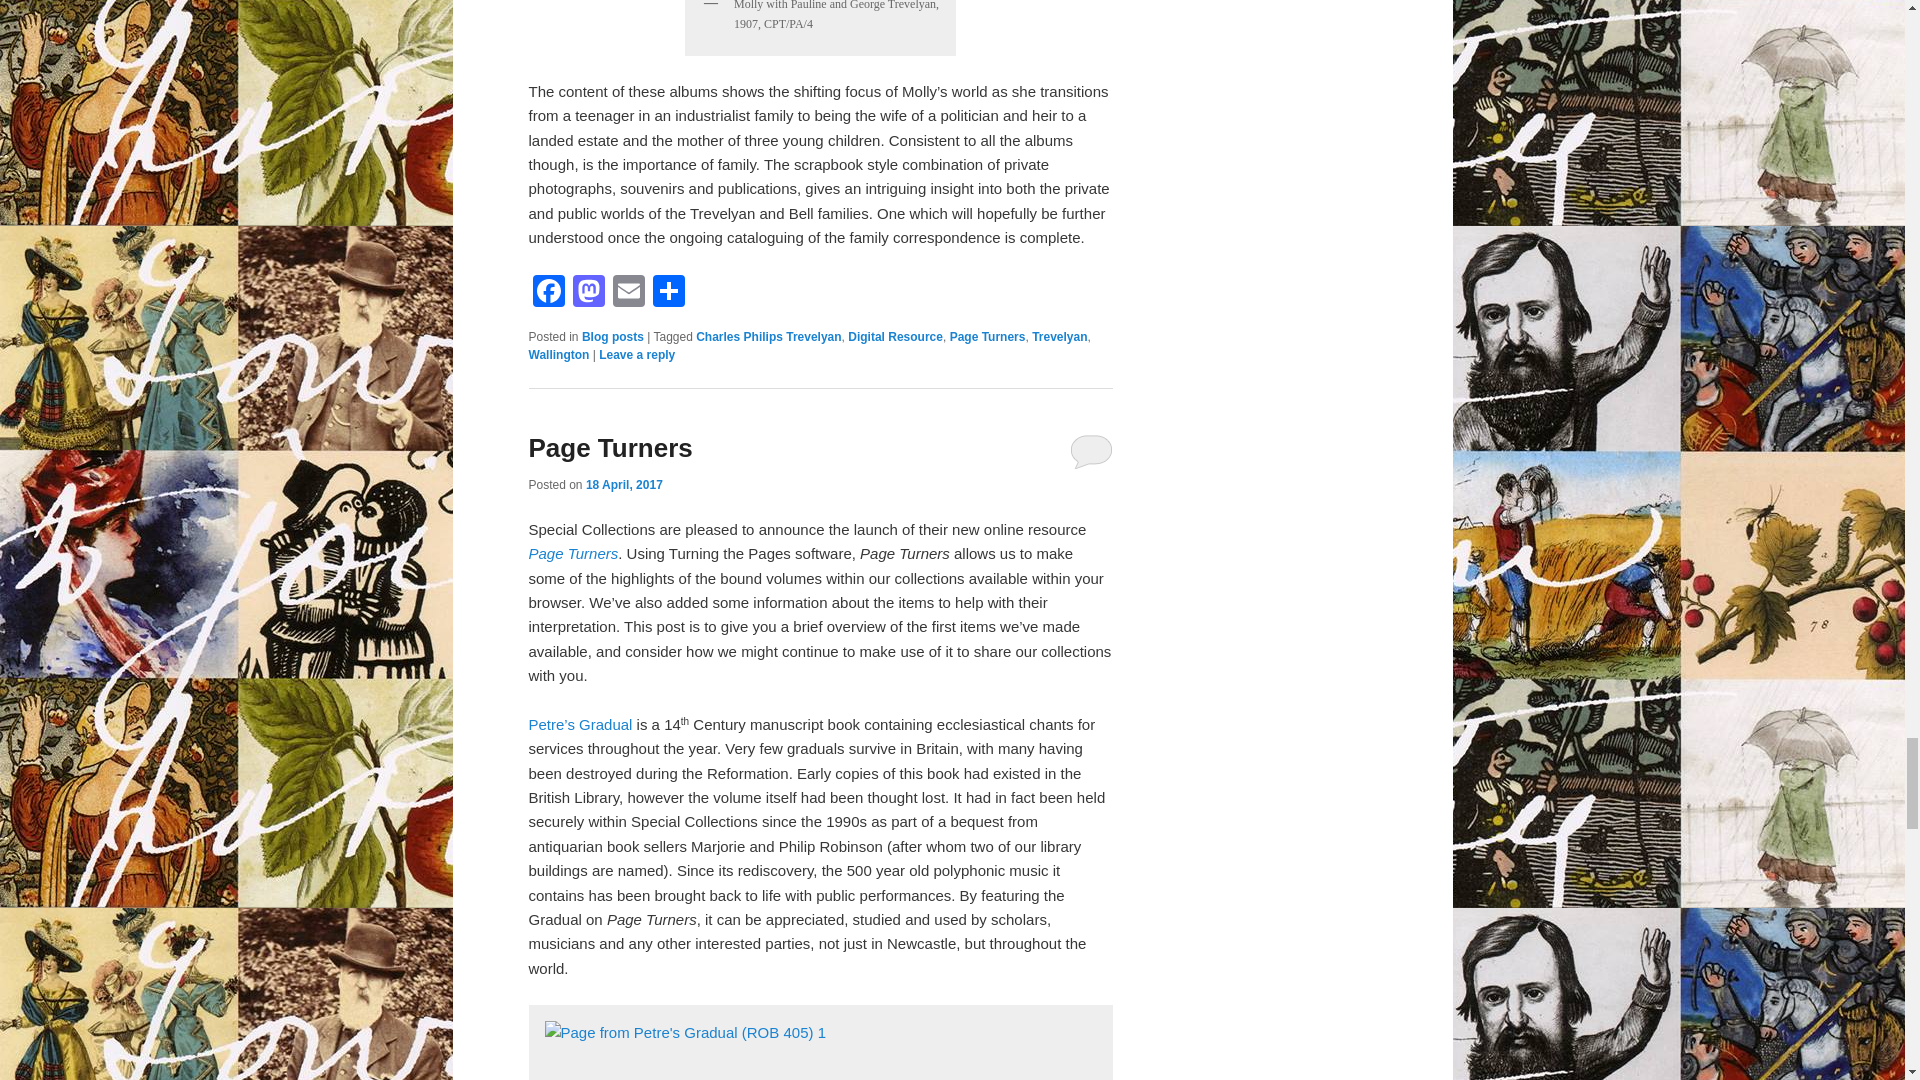  I want to click on Email, so click(628, 294).